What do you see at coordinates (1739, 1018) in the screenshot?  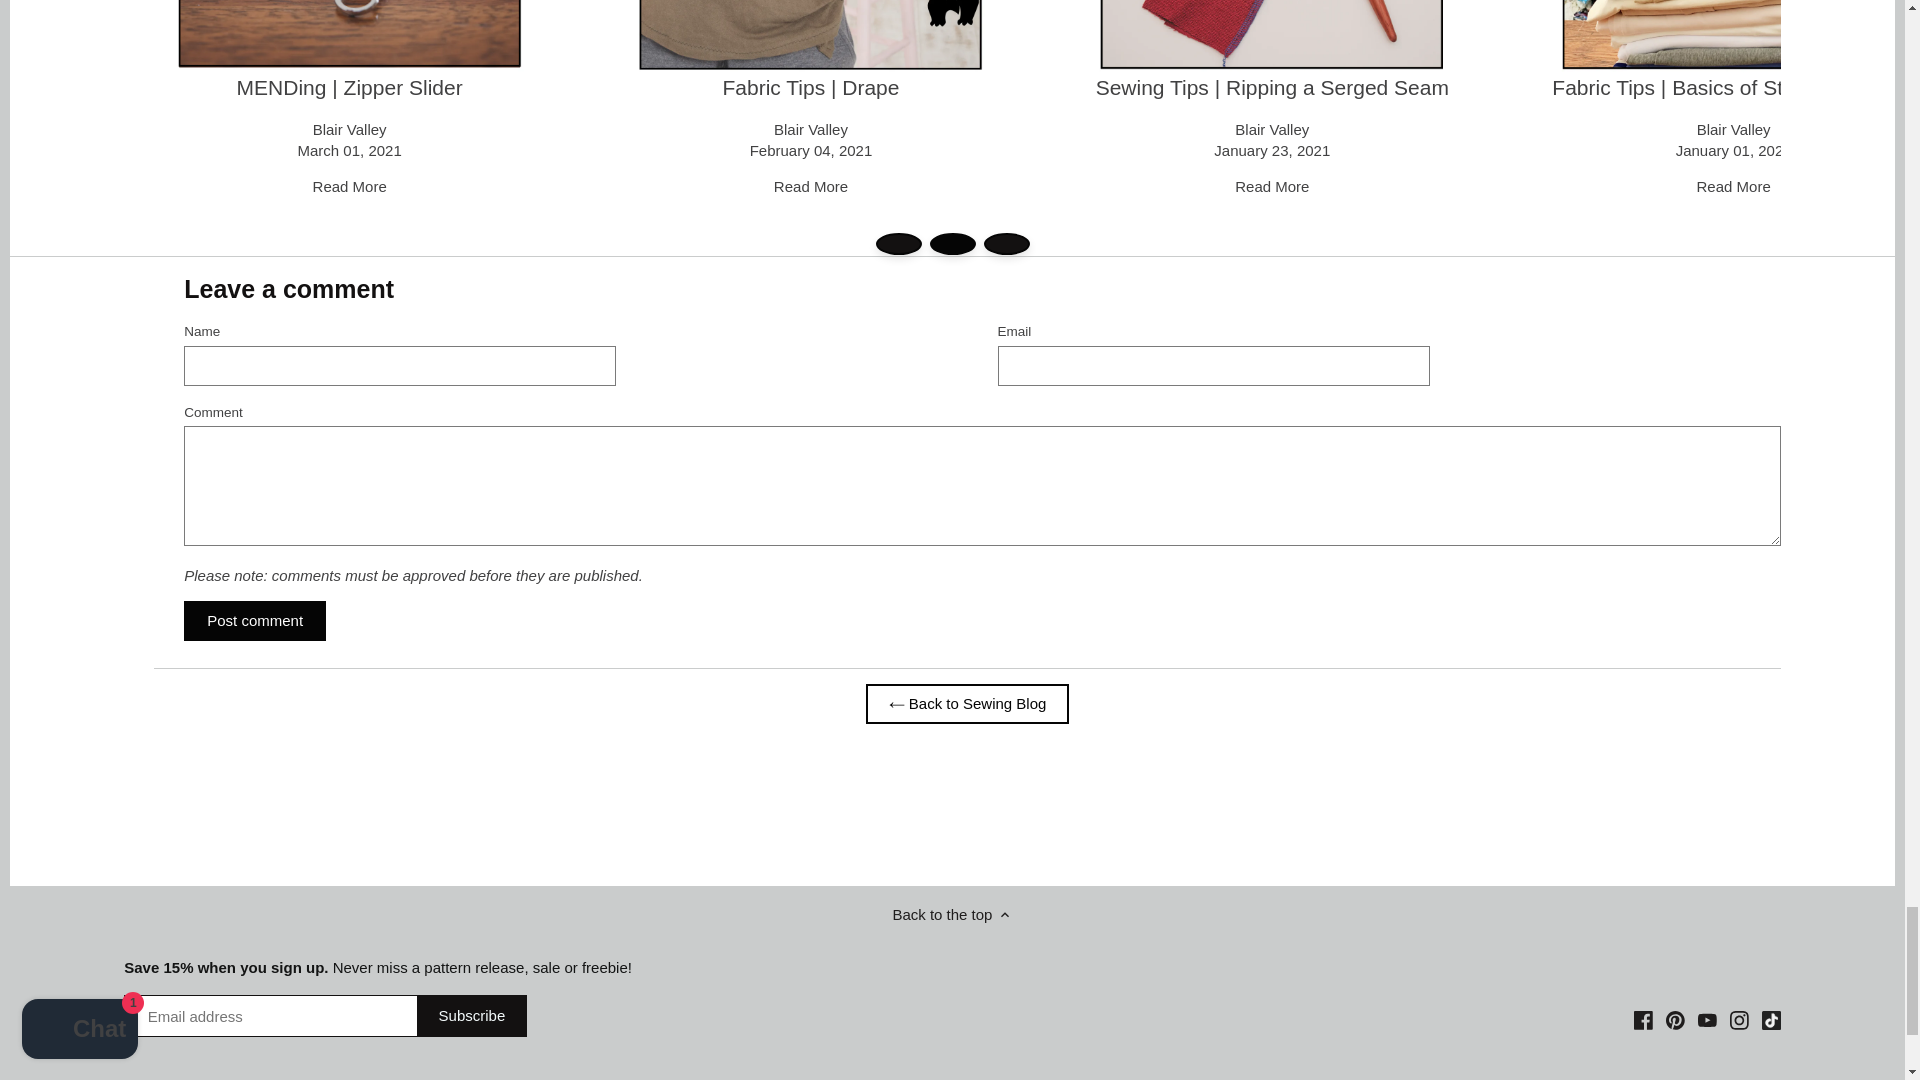 I see `Instagram` at bounding box center [1739, 1018].